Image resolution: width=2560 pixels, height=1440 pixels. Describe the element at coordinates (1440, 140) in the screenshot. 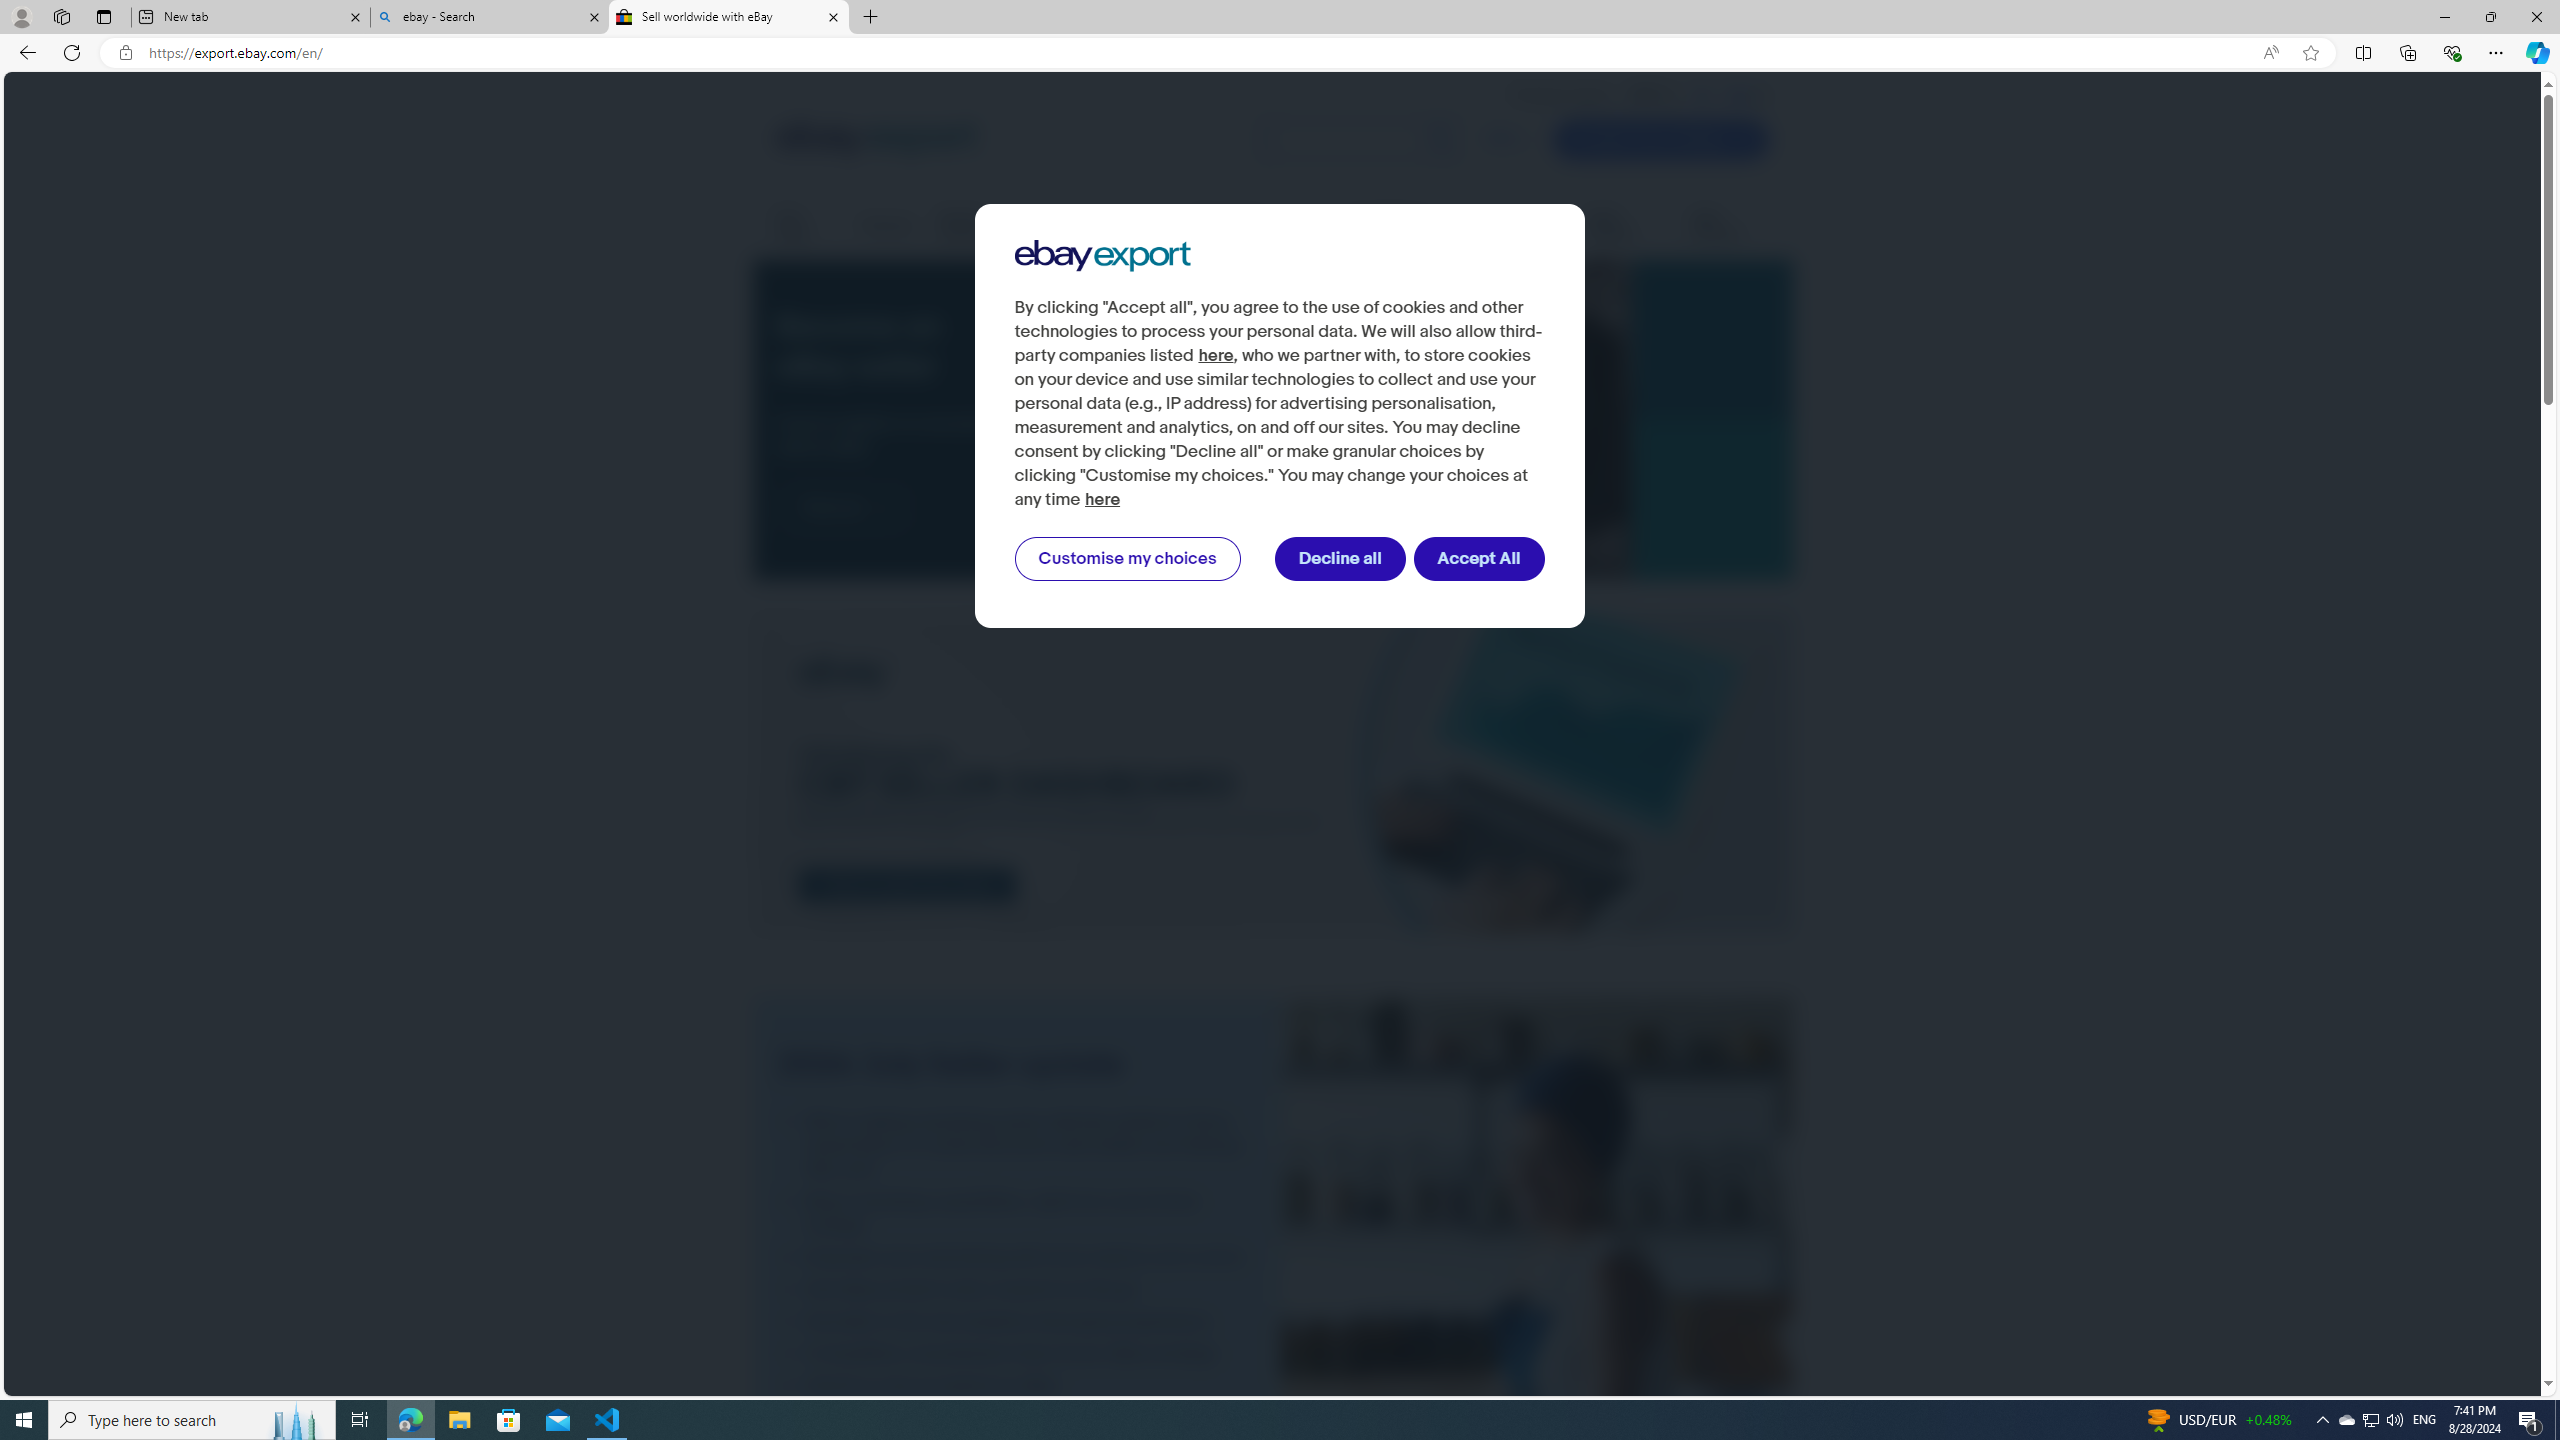

I see `Class: search-input__btn` at that location.